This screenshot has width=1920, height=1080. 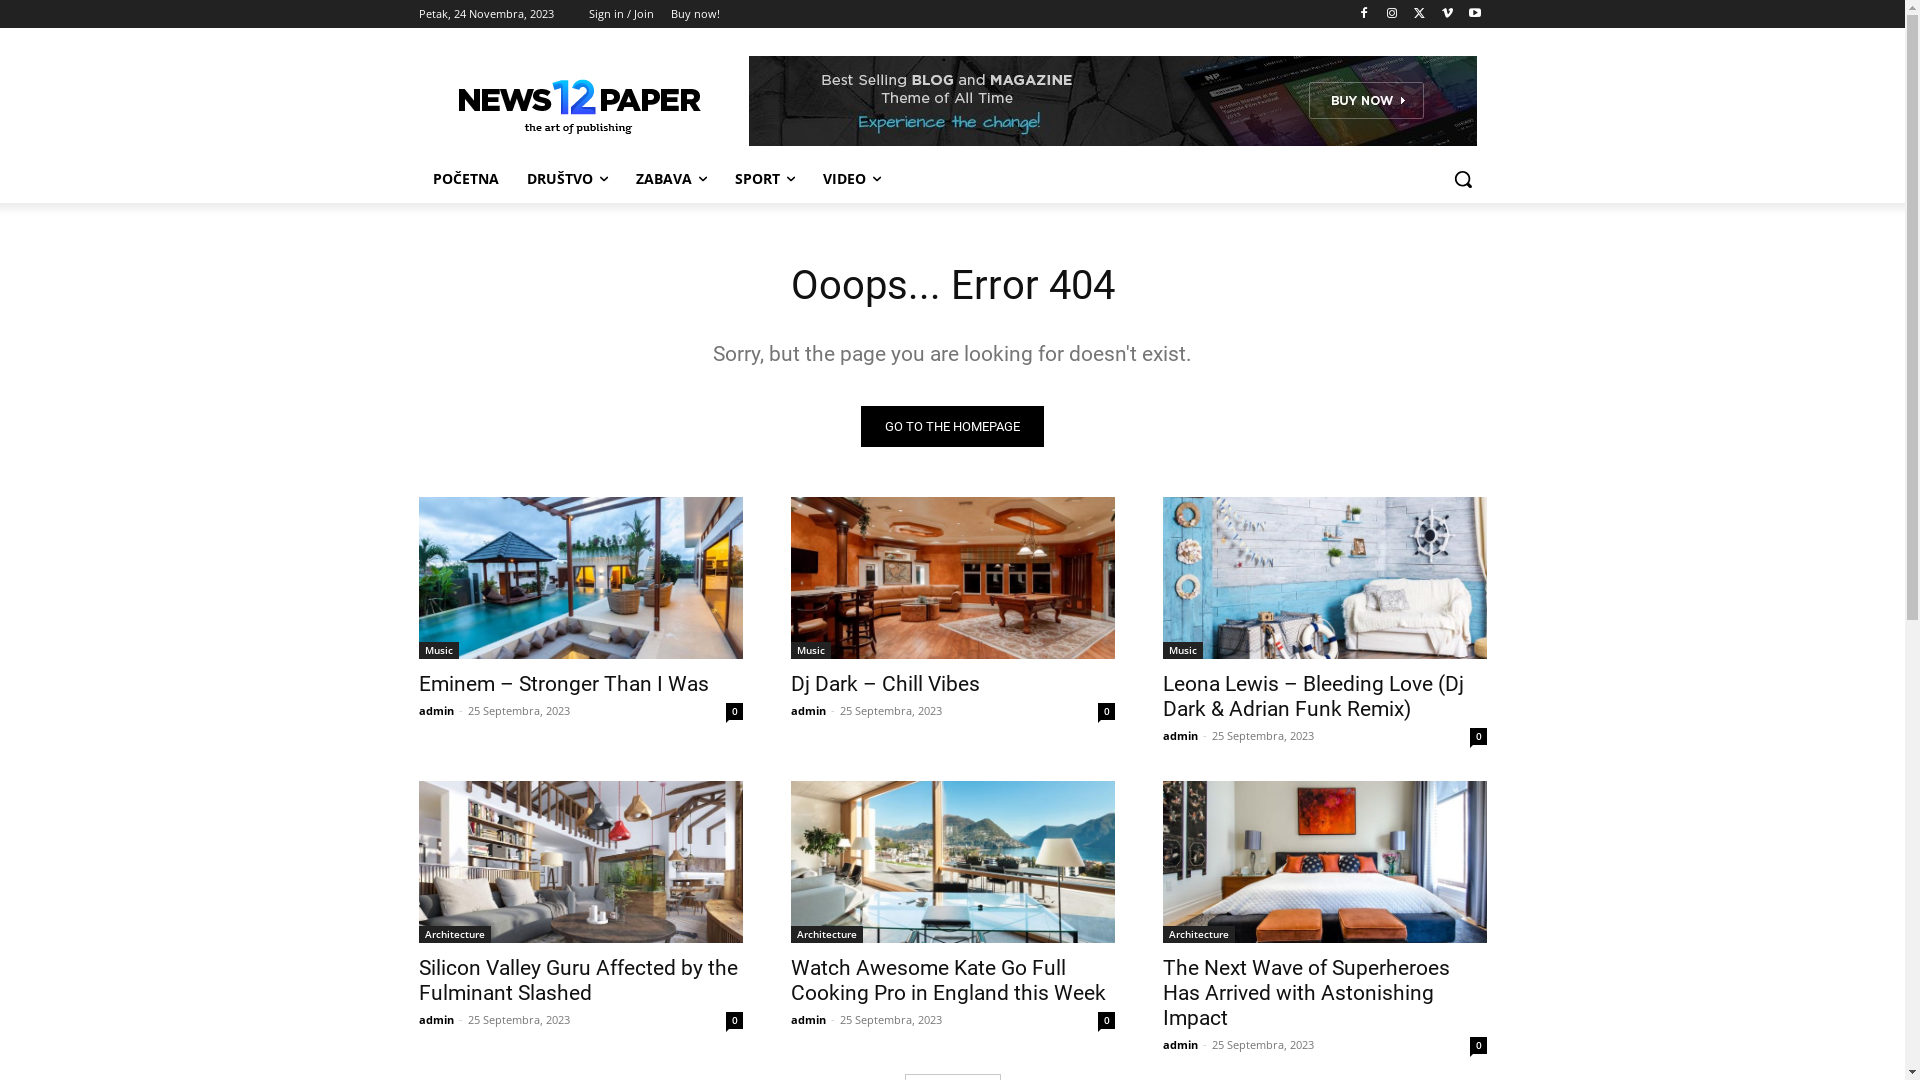 What do you see at coordinates (1364, 14) in the screenshot?
I see `Facebook` at bounding box center [1364, 14].